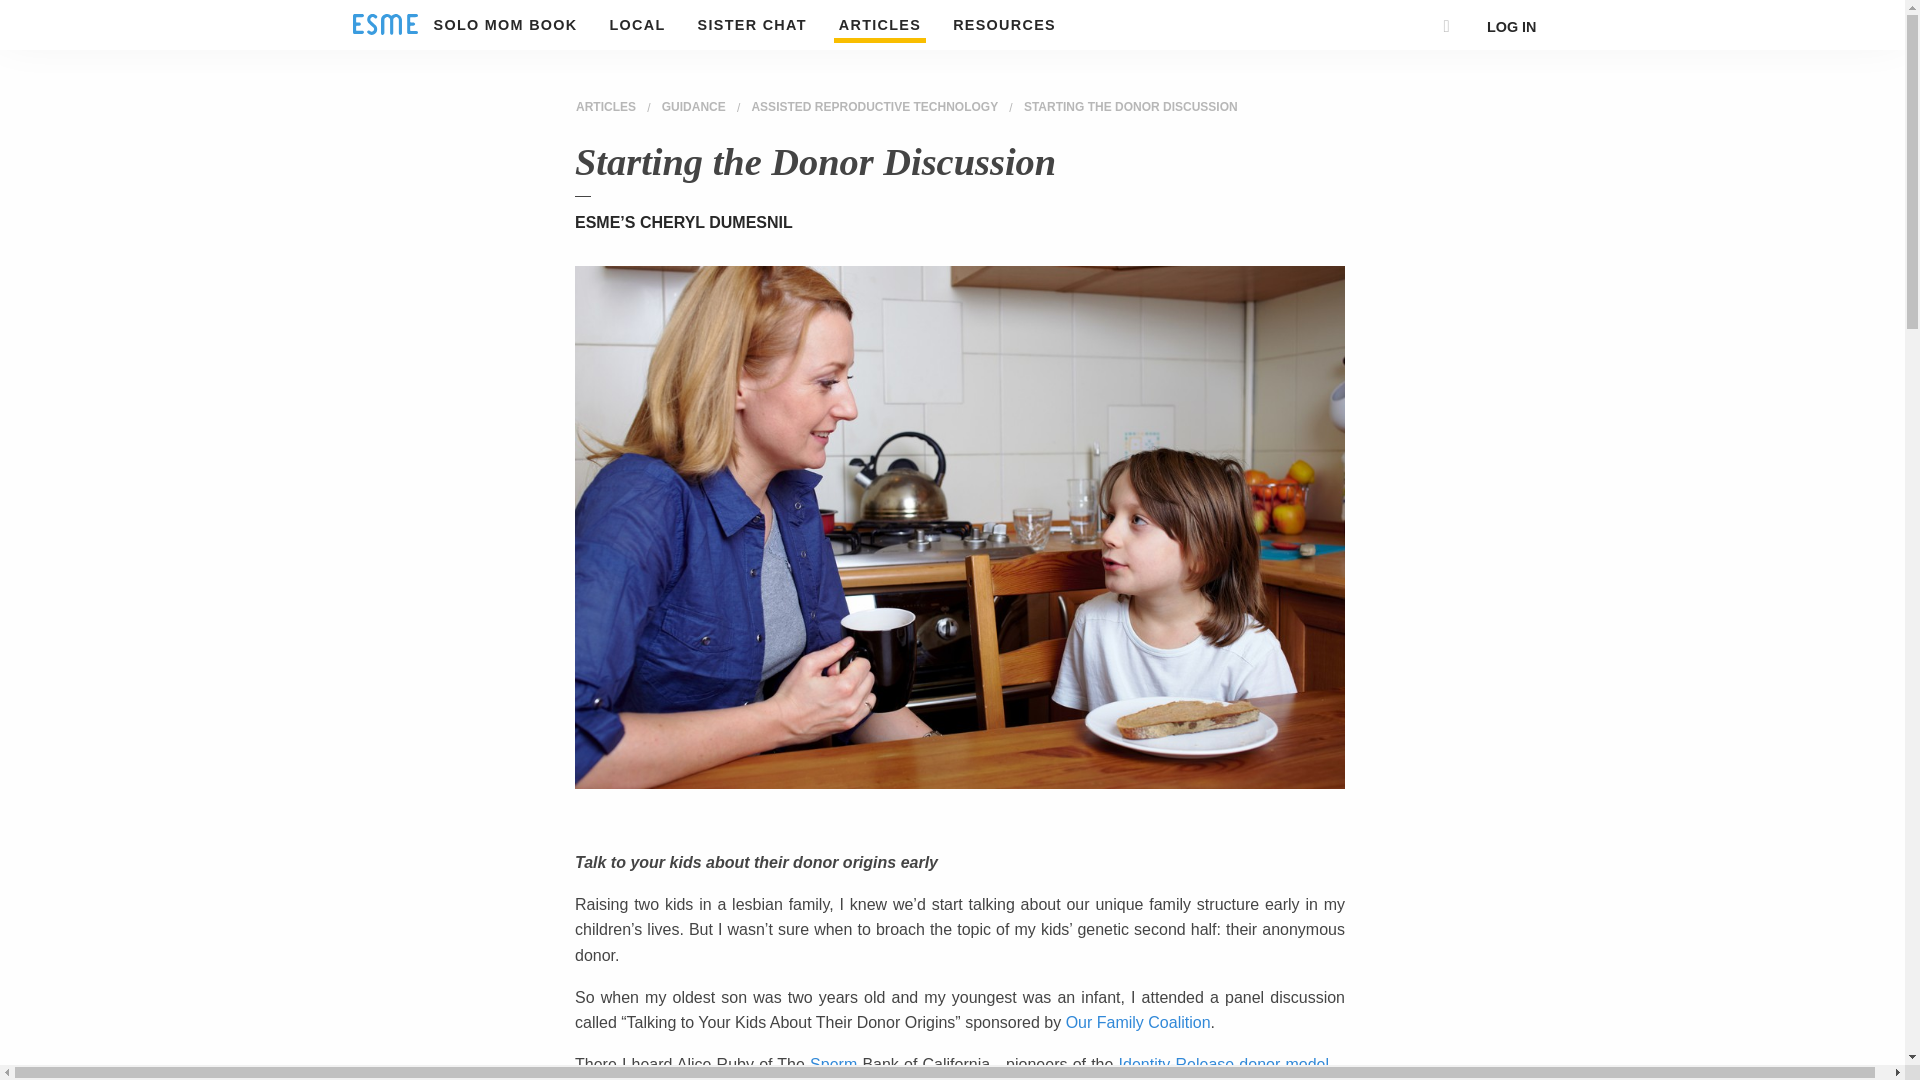 This screenshot has width=1920, height=1080. I want to click on RESOURCES, so click(1004, 24).